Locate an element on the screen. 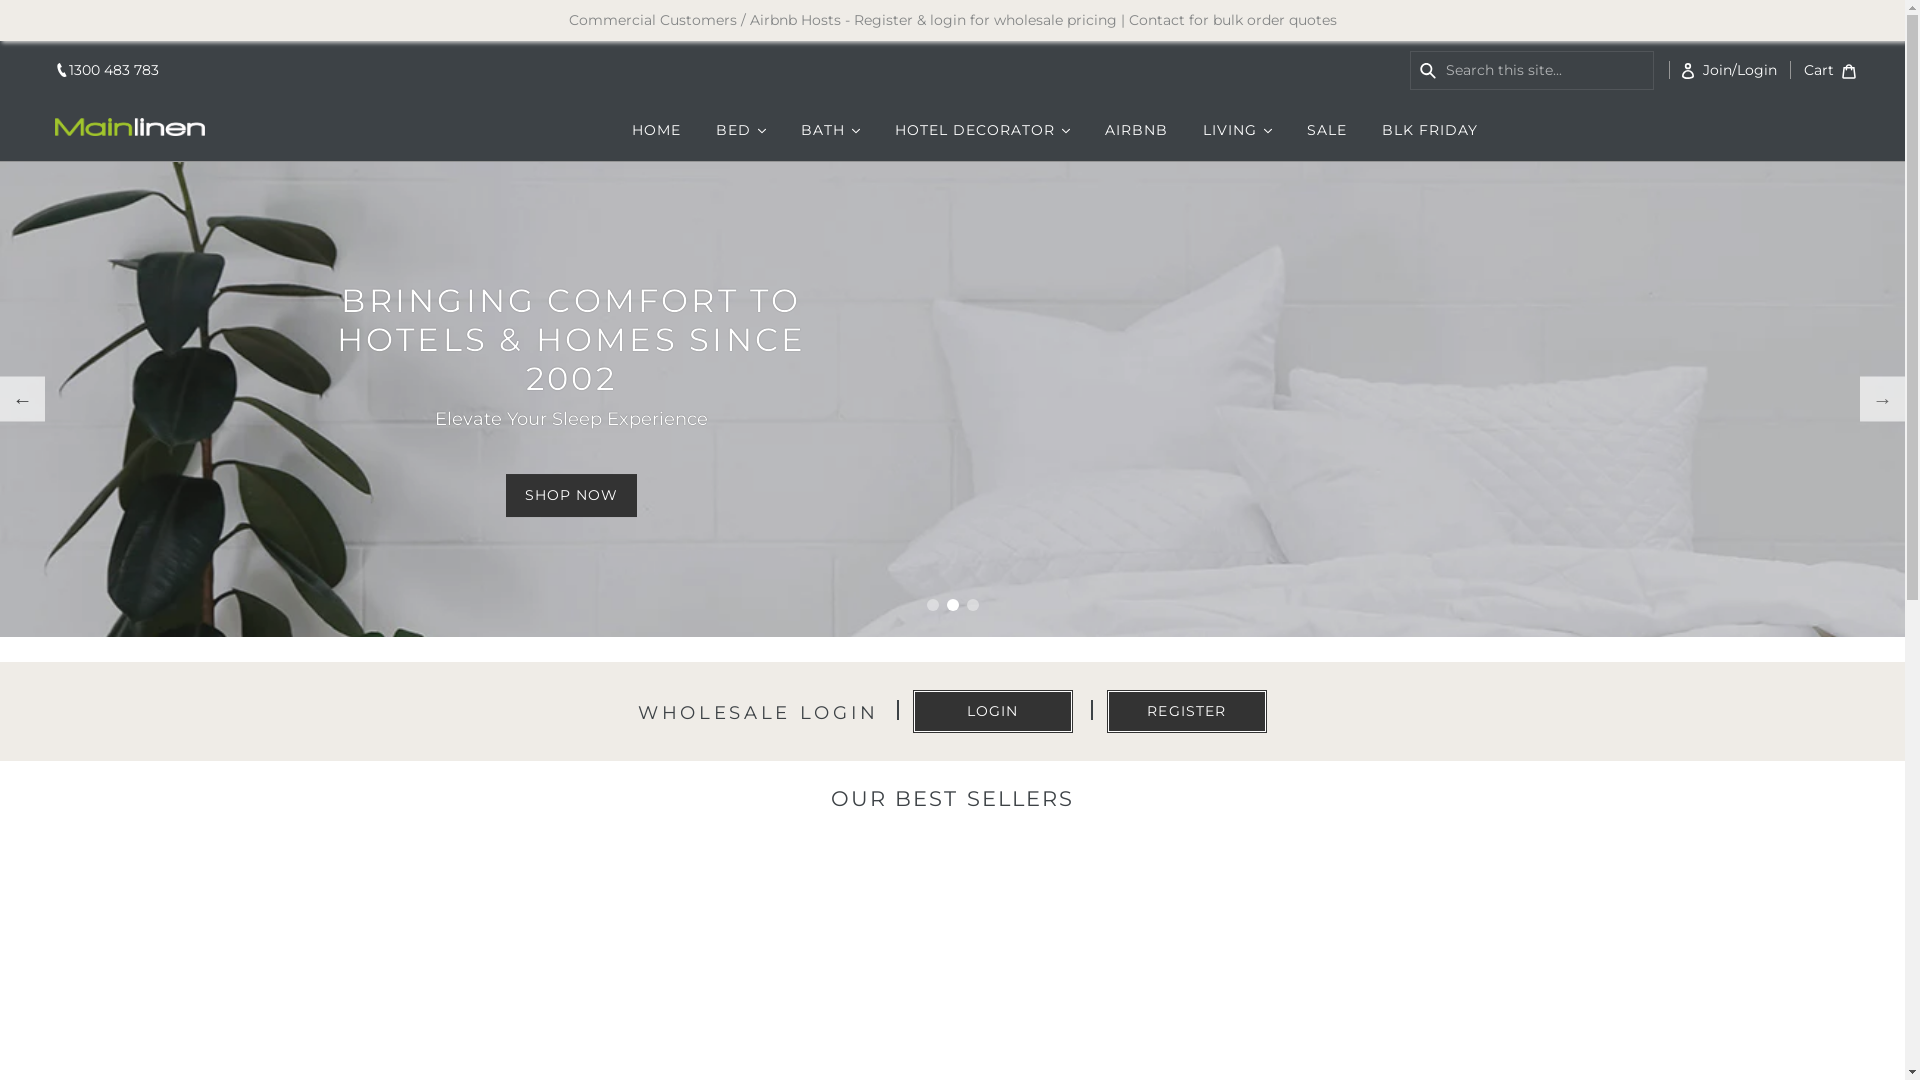  Previous slide is located at coordinates (22, 400).